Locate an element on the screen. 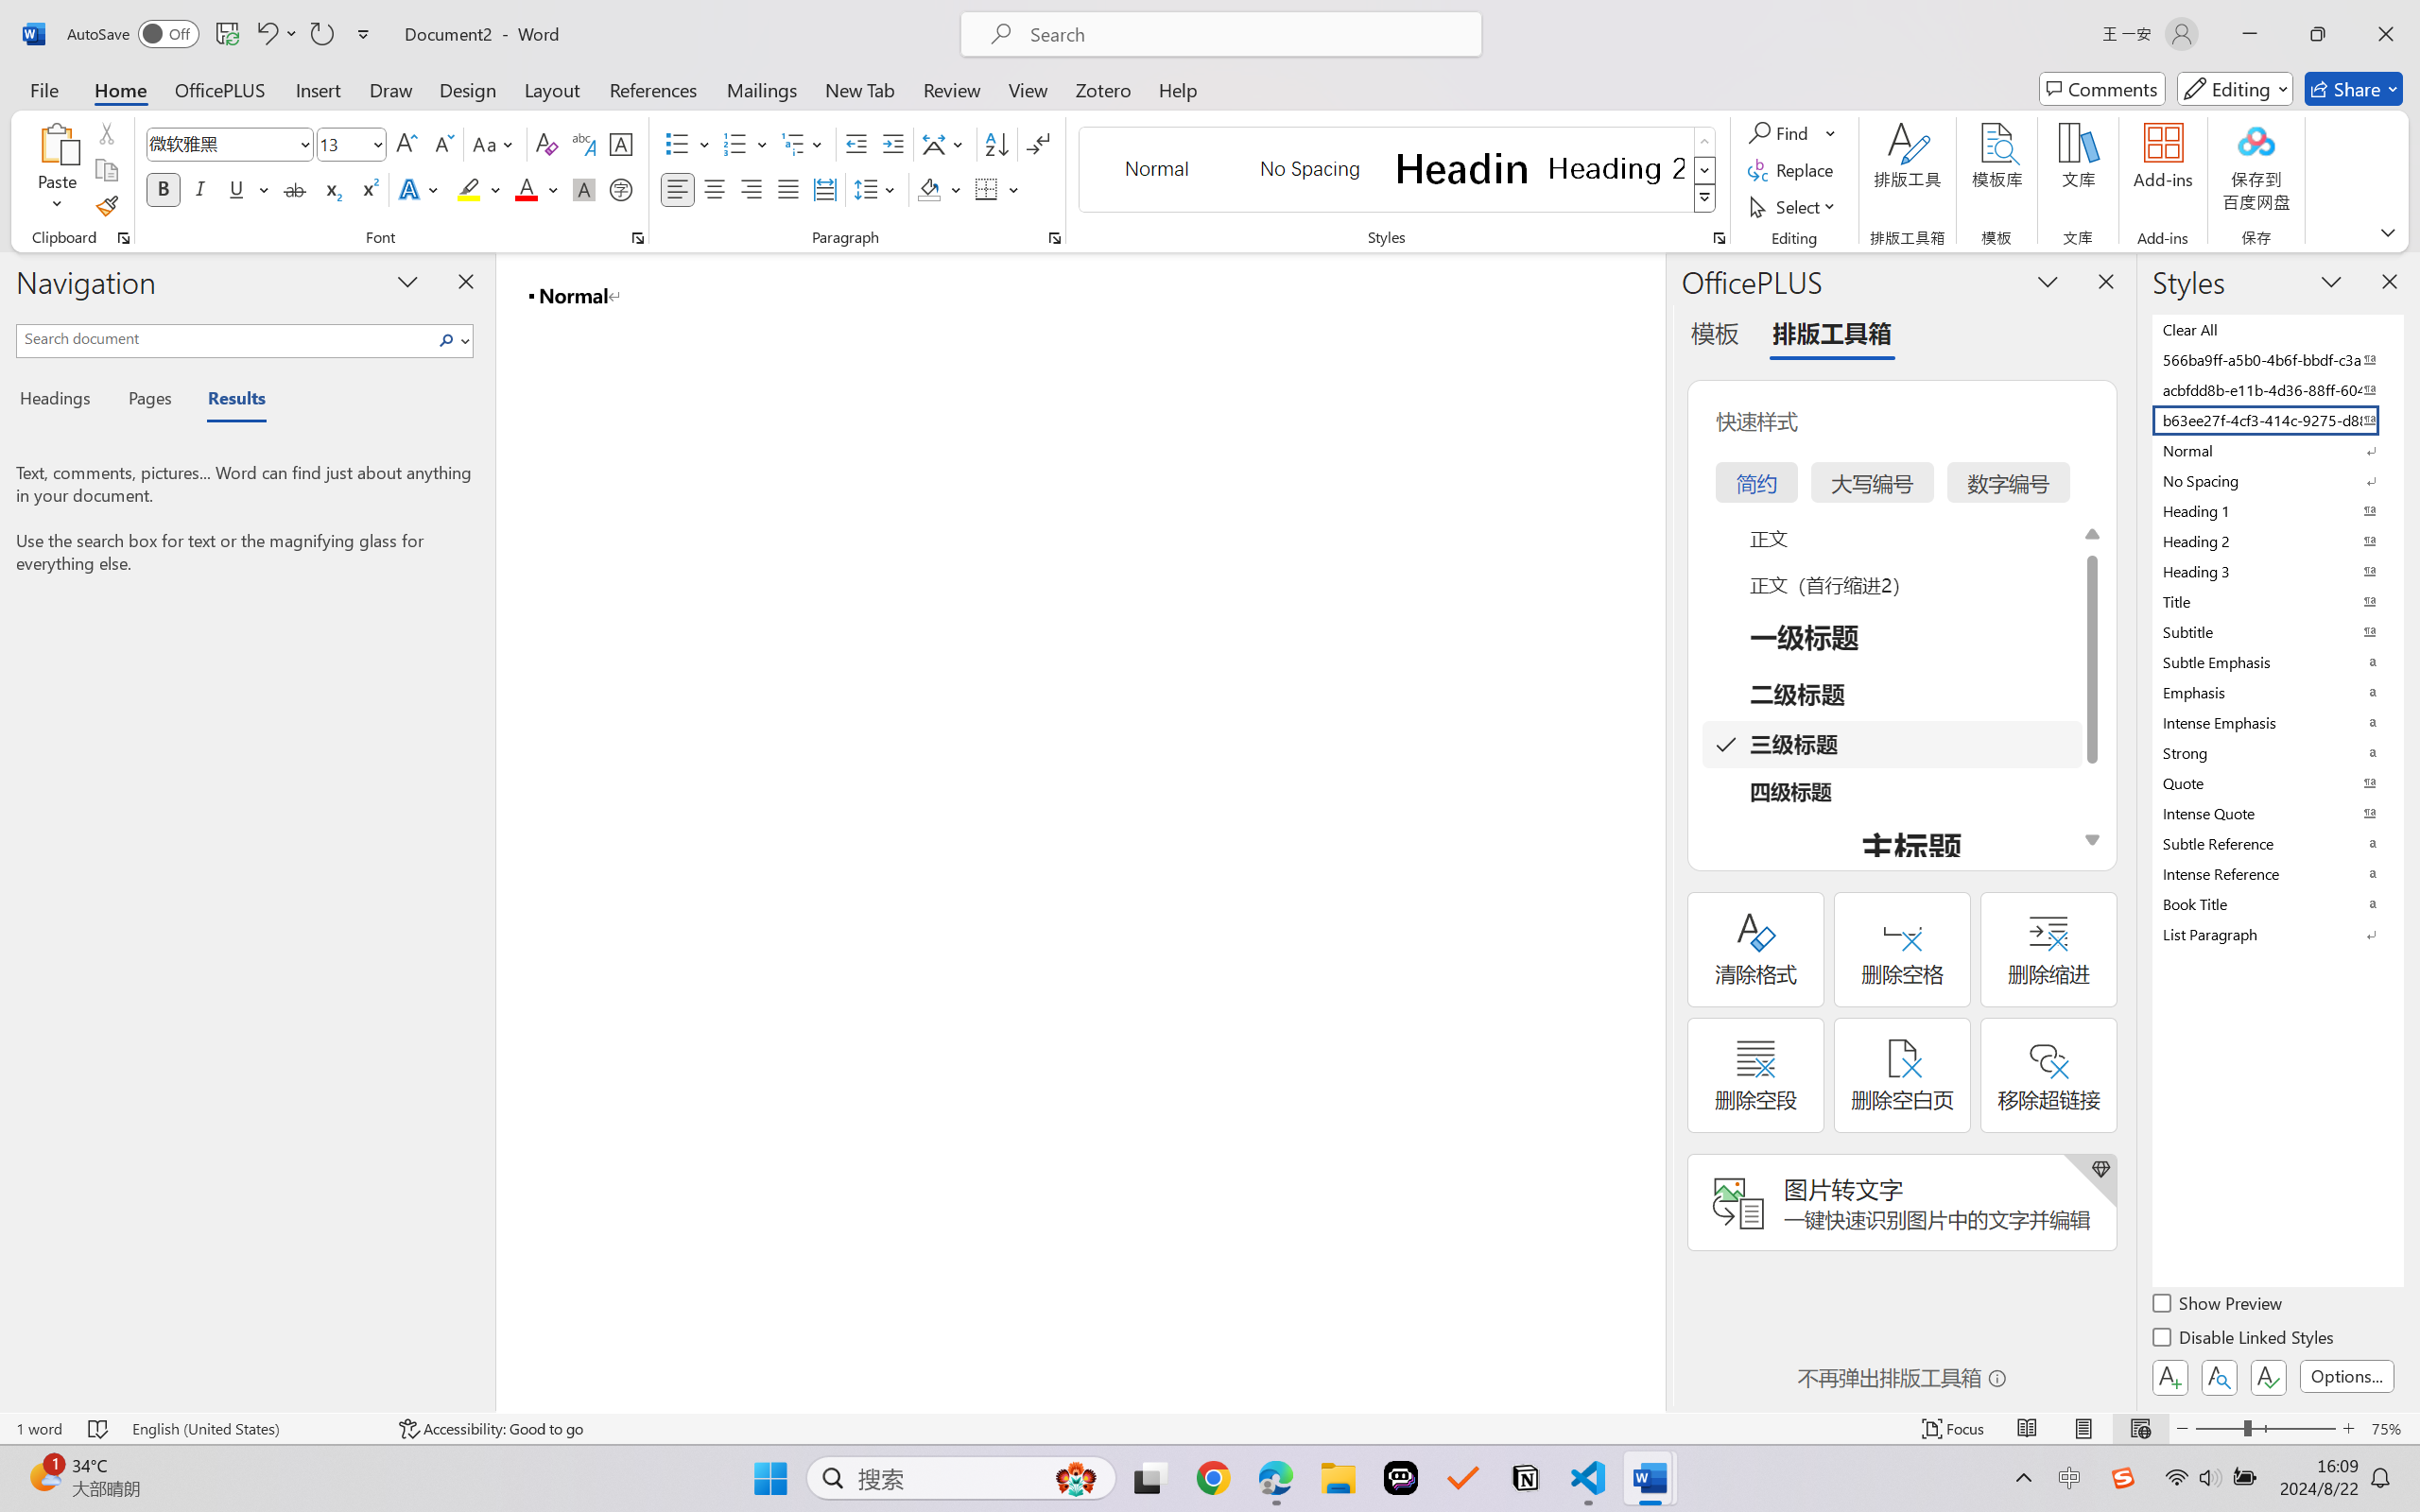 The height and width of the screenshot is (1512, 2420). OfficePLUS is located at coordinates (219, 89).